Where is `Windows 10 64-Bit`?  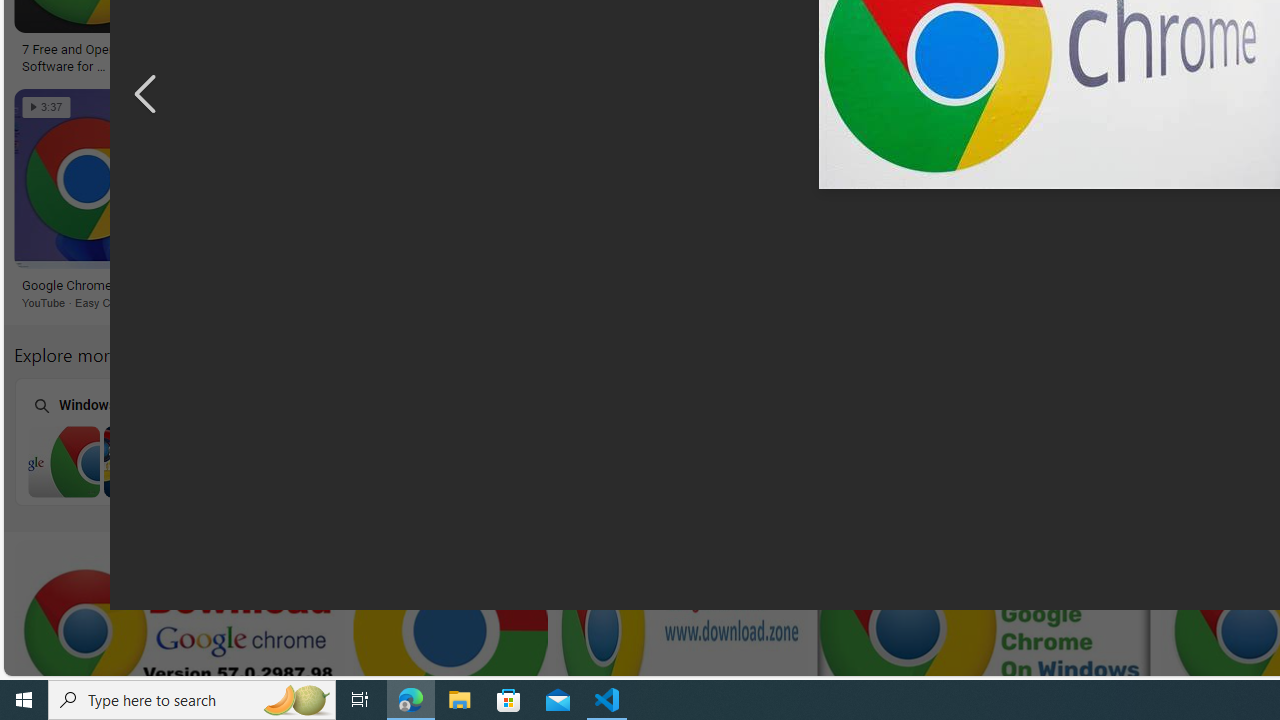 Windows 10 64-Bit is located at coordinates (651, 440).